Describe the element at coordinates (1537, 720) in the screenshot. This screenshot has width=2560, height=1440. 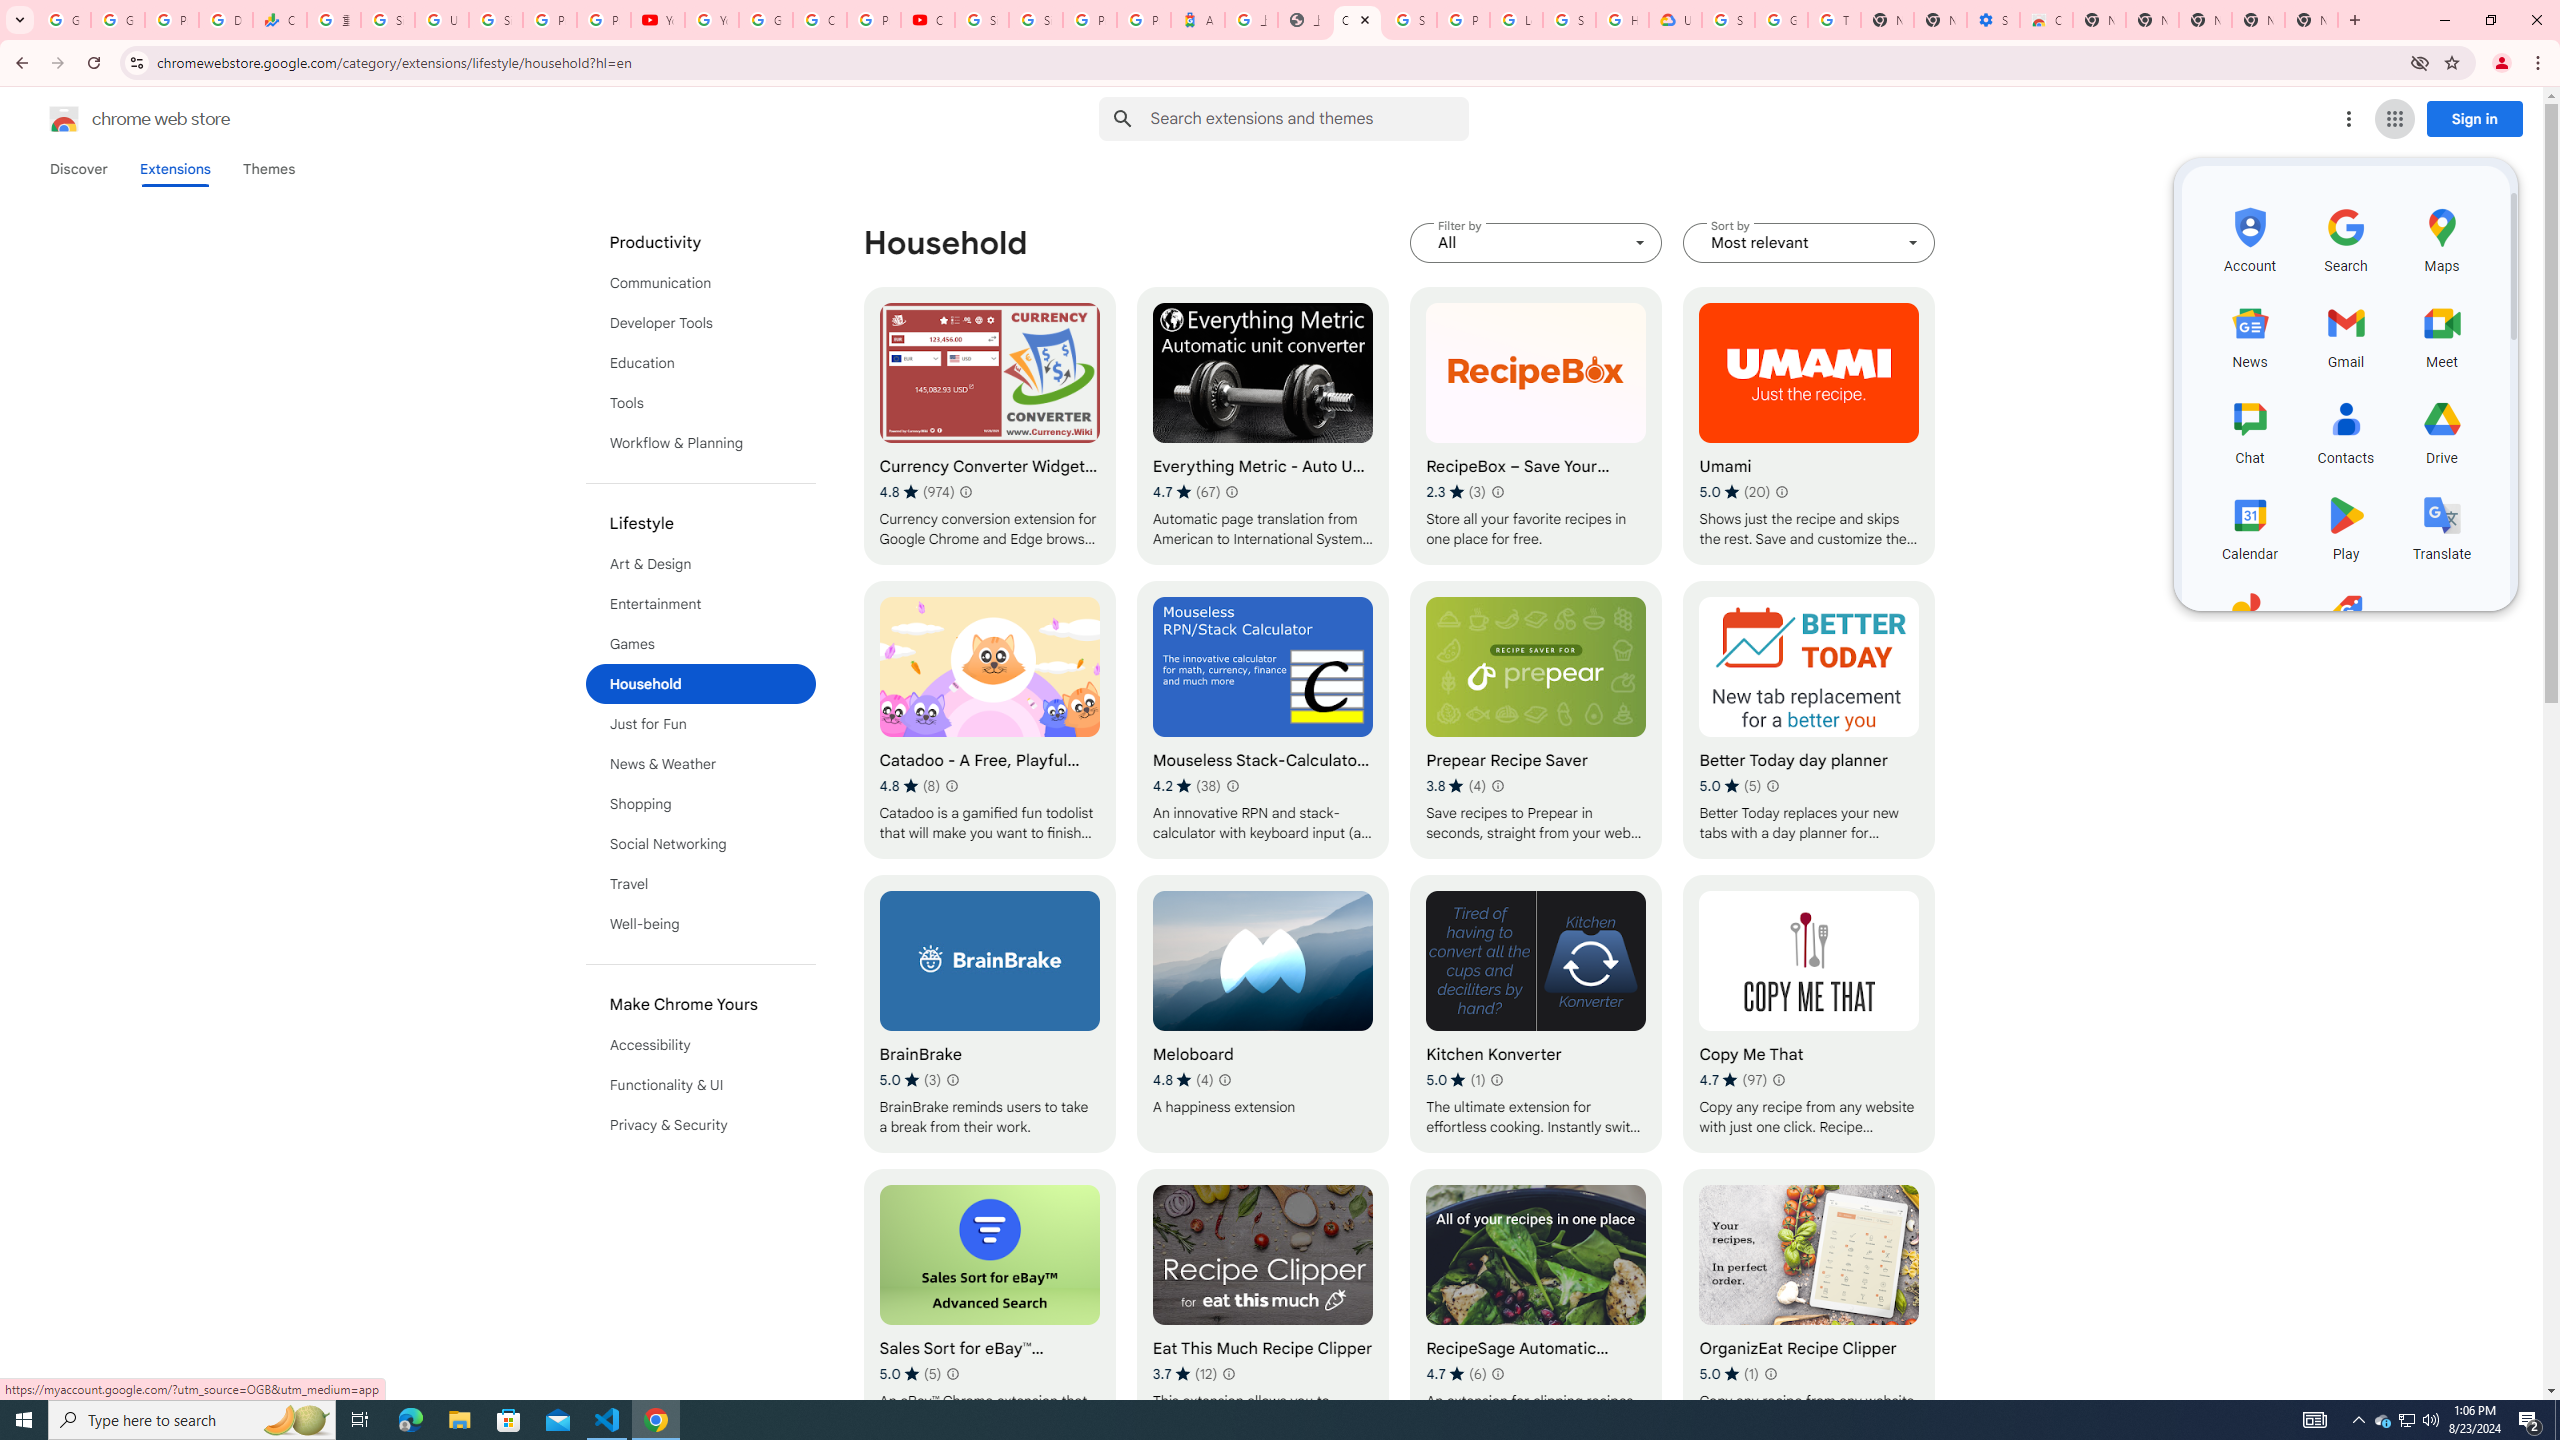
I see `Prepear Recipe Saver` at that location.